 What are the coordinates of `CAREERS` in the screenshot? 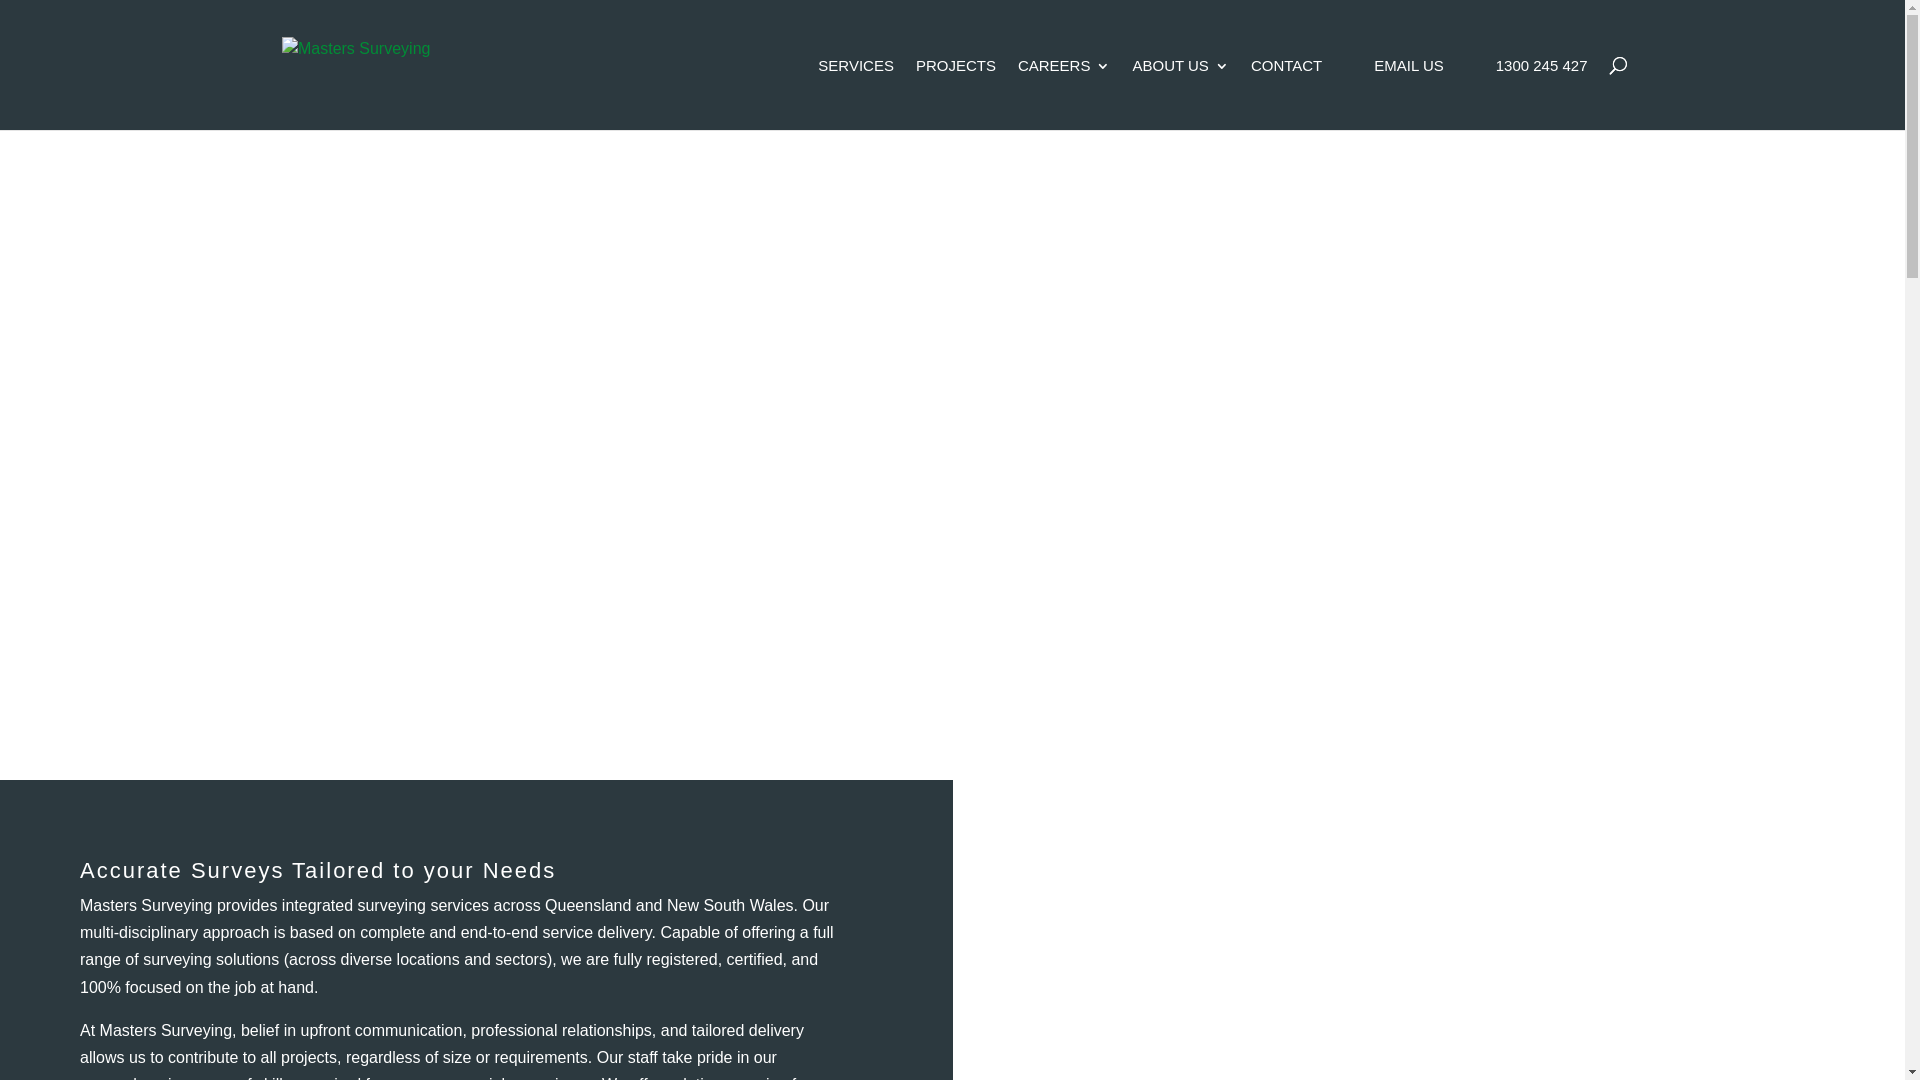 It's located at (1064, 94).